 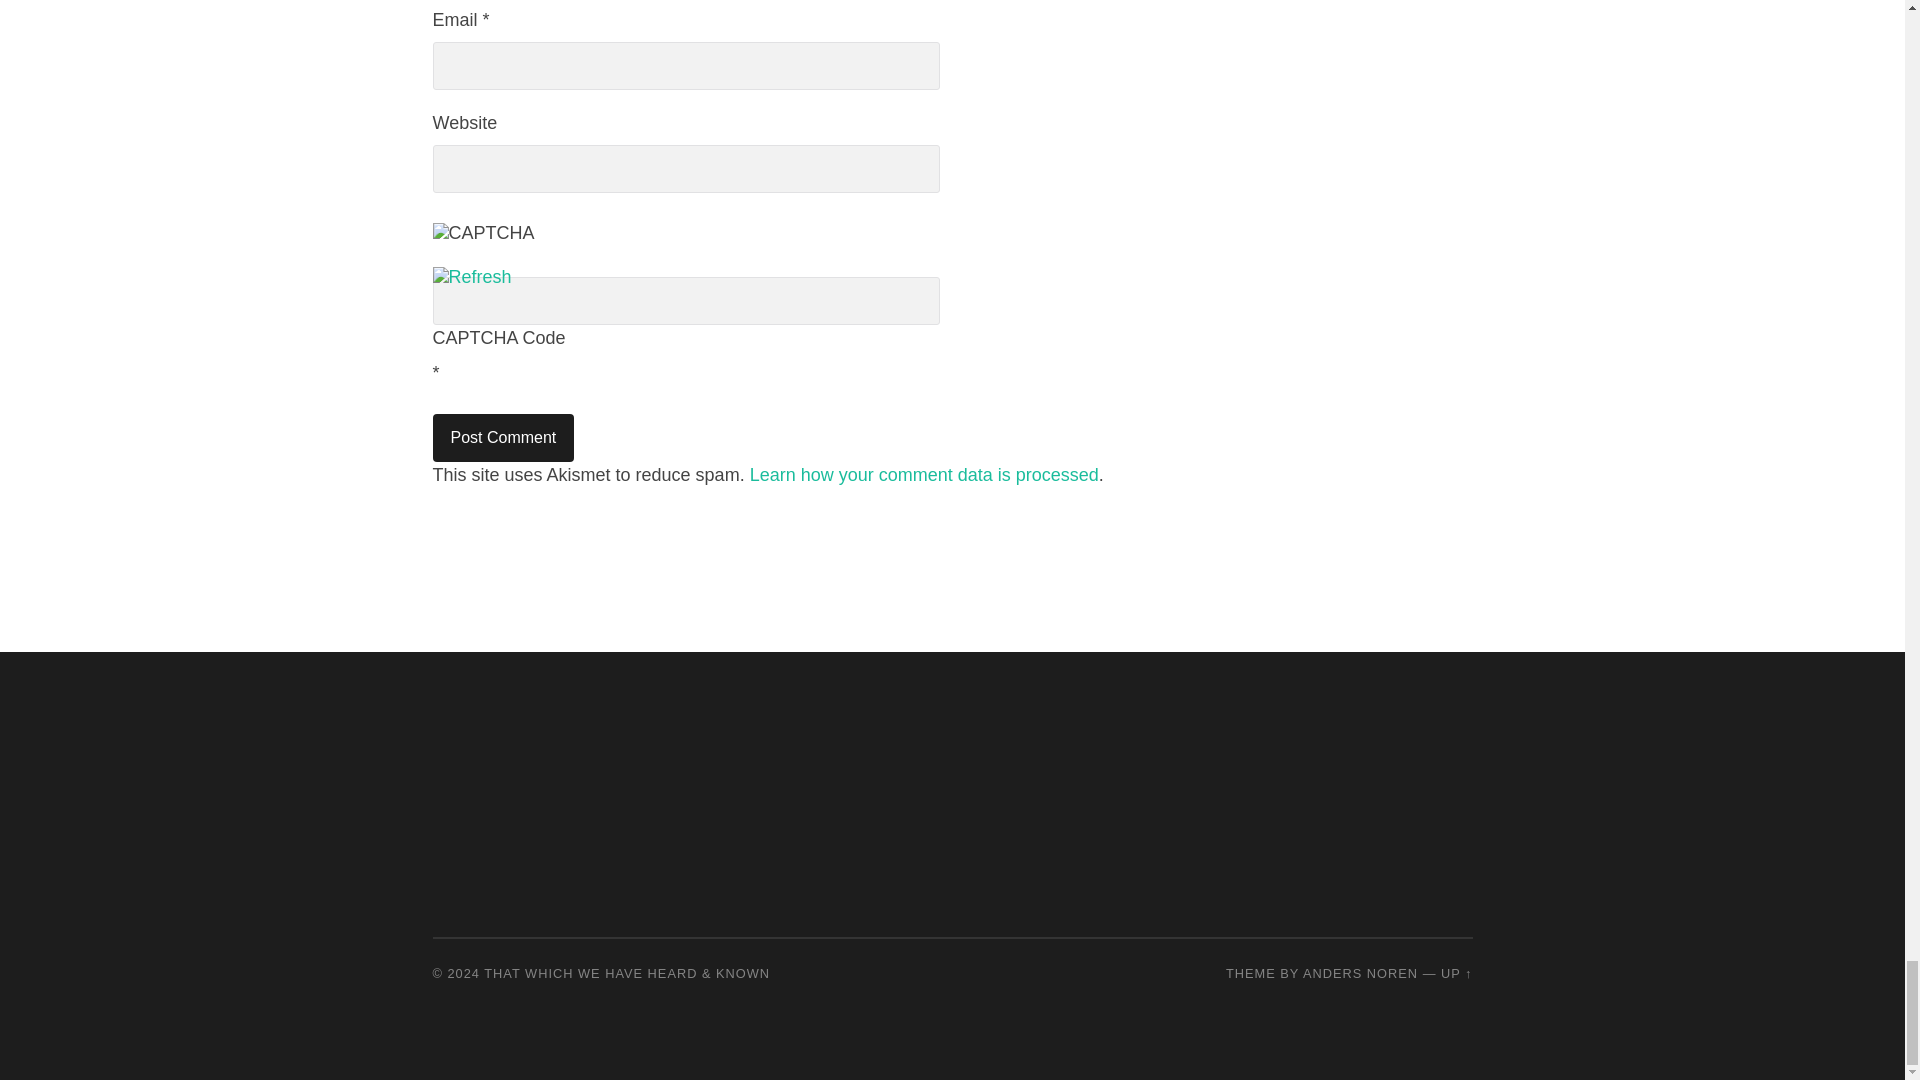 What do you see at coordinates (471, 276) in the screenshot?
I see `Refresh` at bounding box center [471, 276].